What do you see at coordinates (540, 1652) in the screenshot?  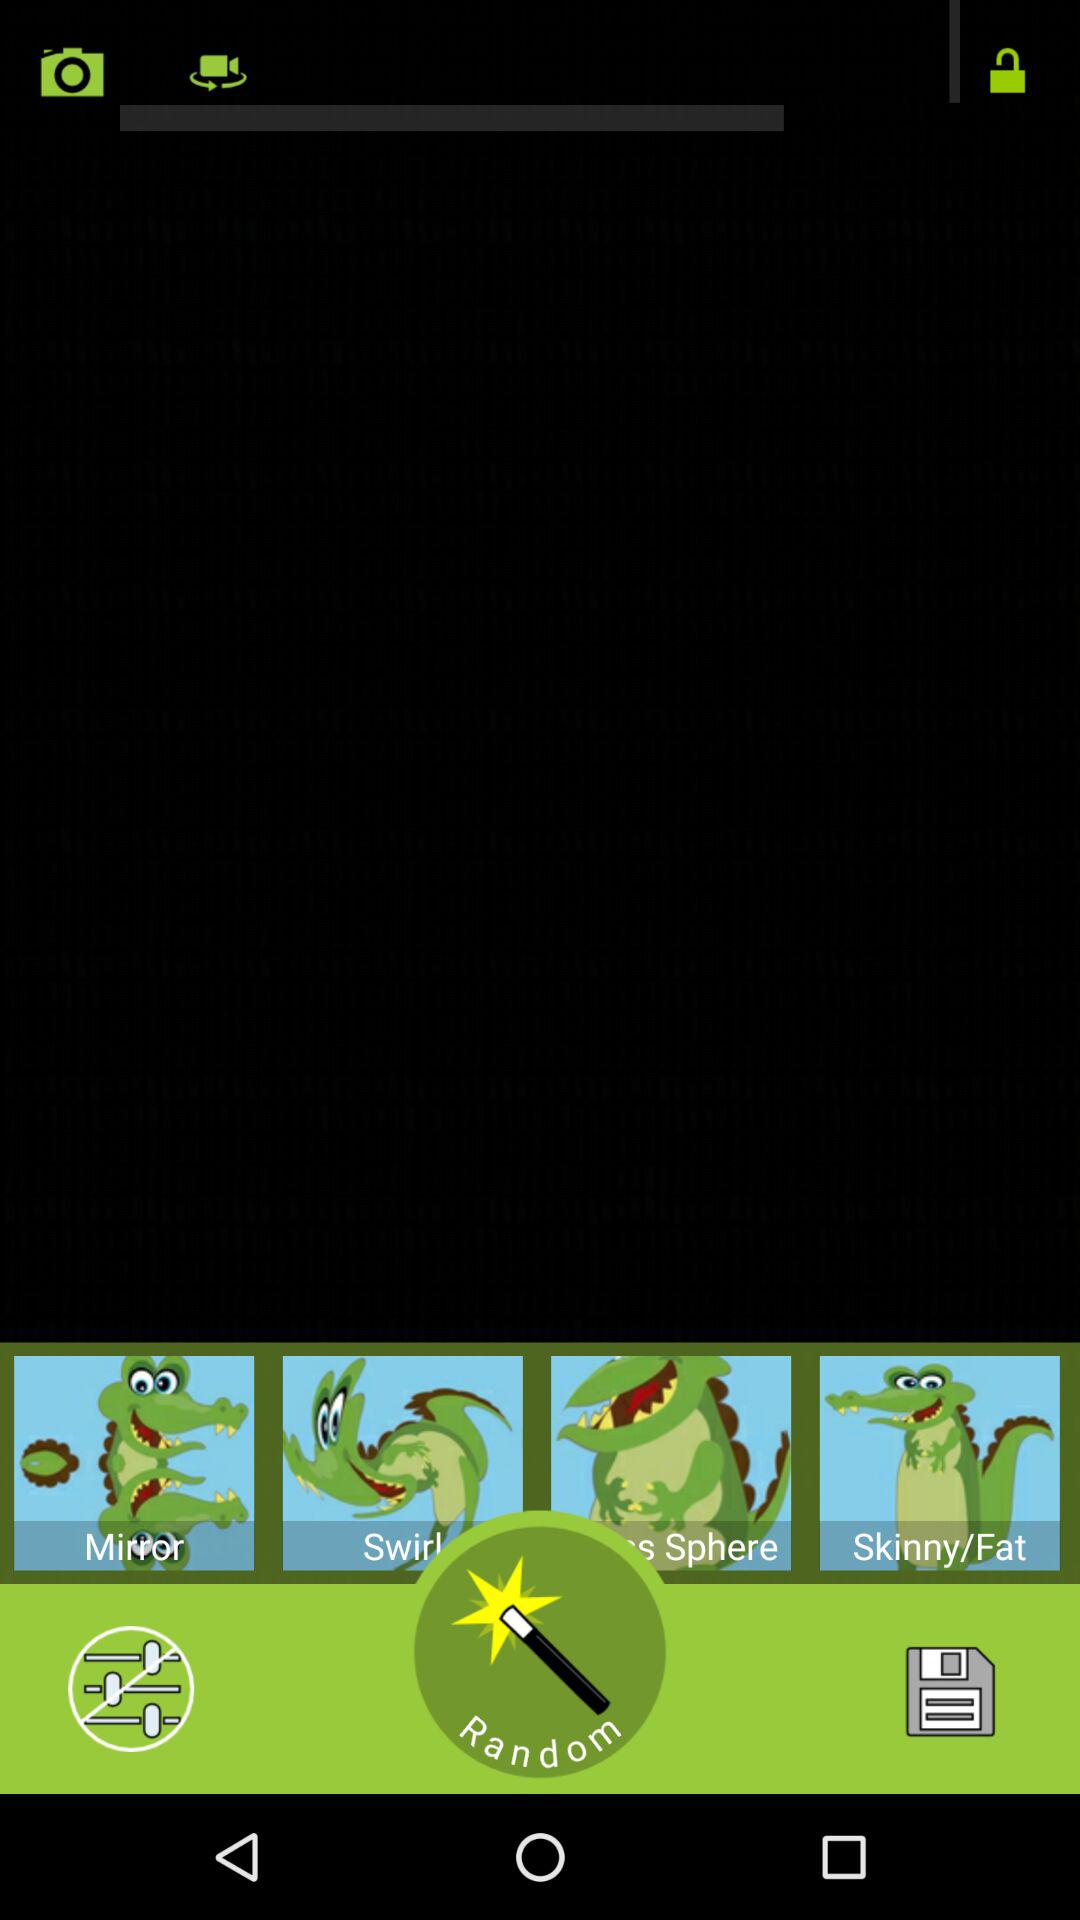 I see `random button` at bounding box center [540, 1652].